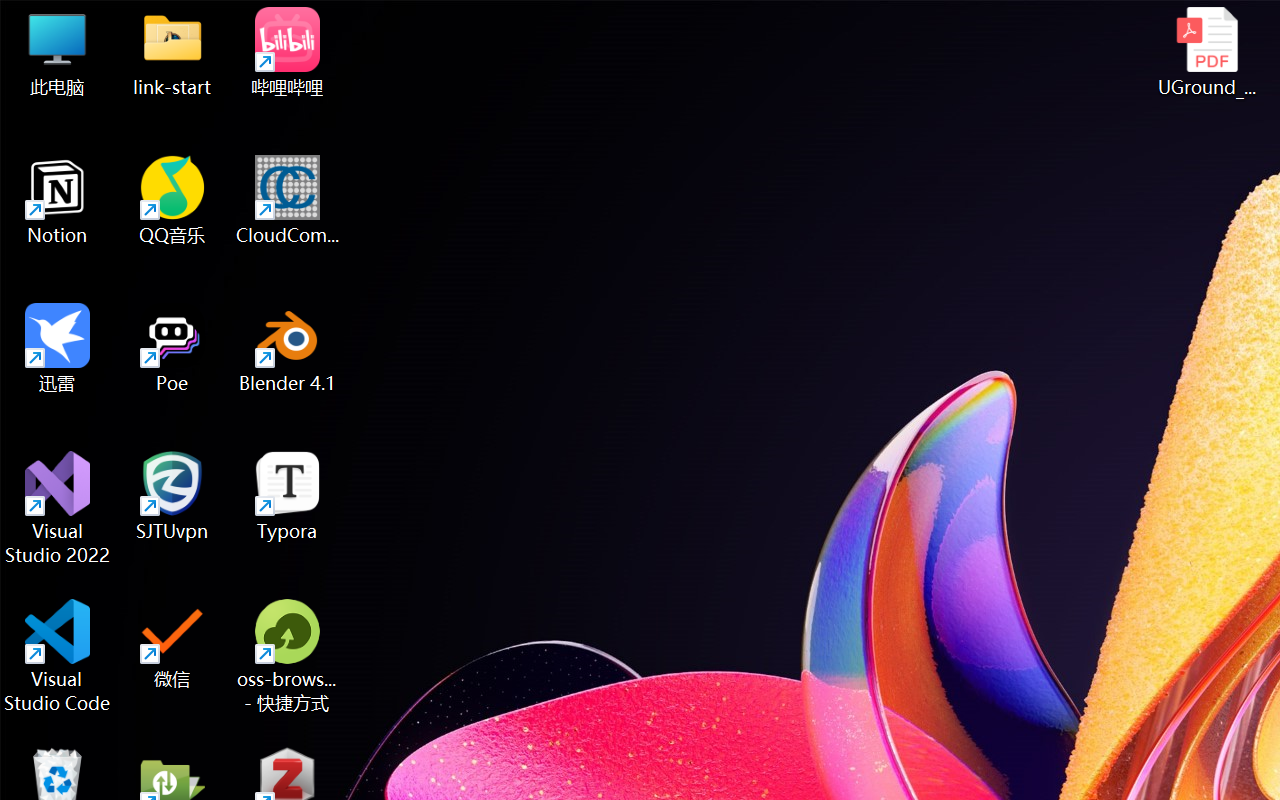 The image size is (1280, 800). Describe the element at coordinates (172, 496) in the screenshot. I see `SJTUvpn` at that location.